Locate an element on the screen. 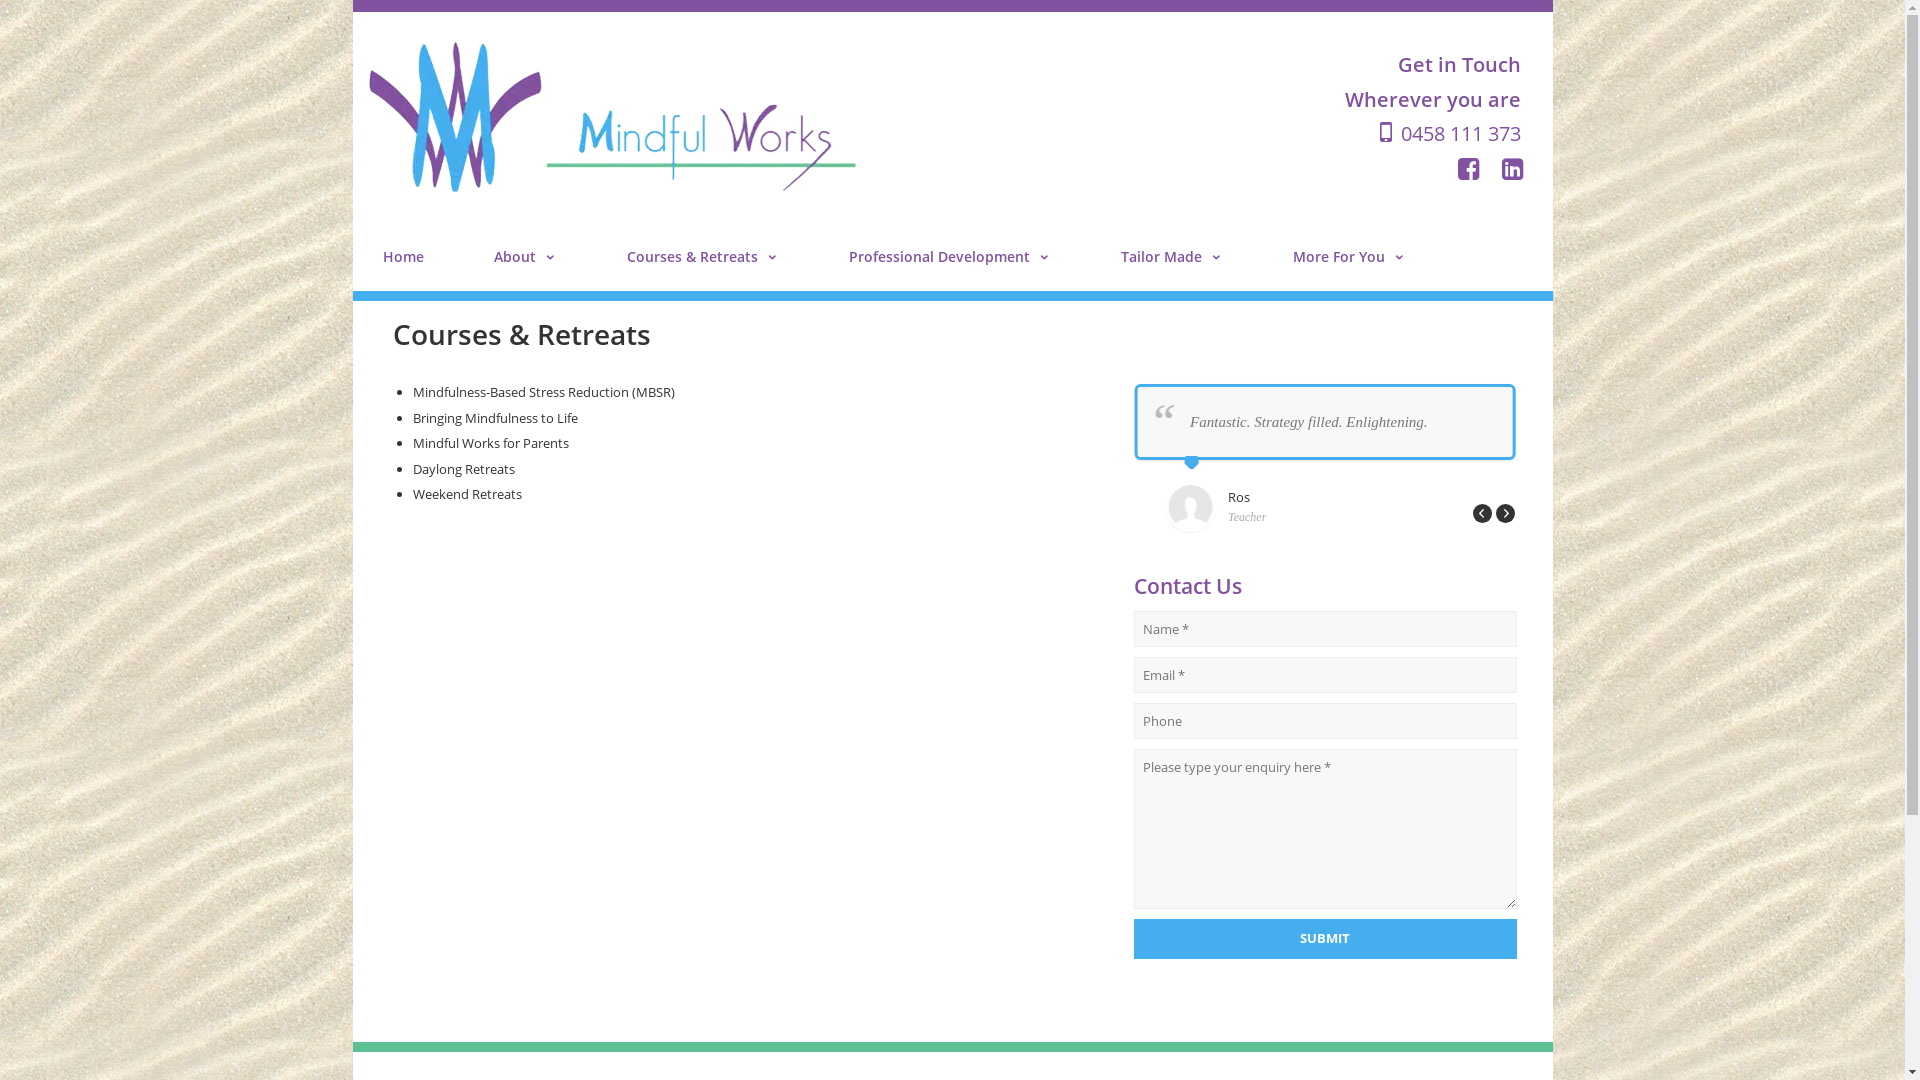 The width and height of the screenshot is (1920, 1080). 0458 111 373 is located at coordinates (1448, 134).